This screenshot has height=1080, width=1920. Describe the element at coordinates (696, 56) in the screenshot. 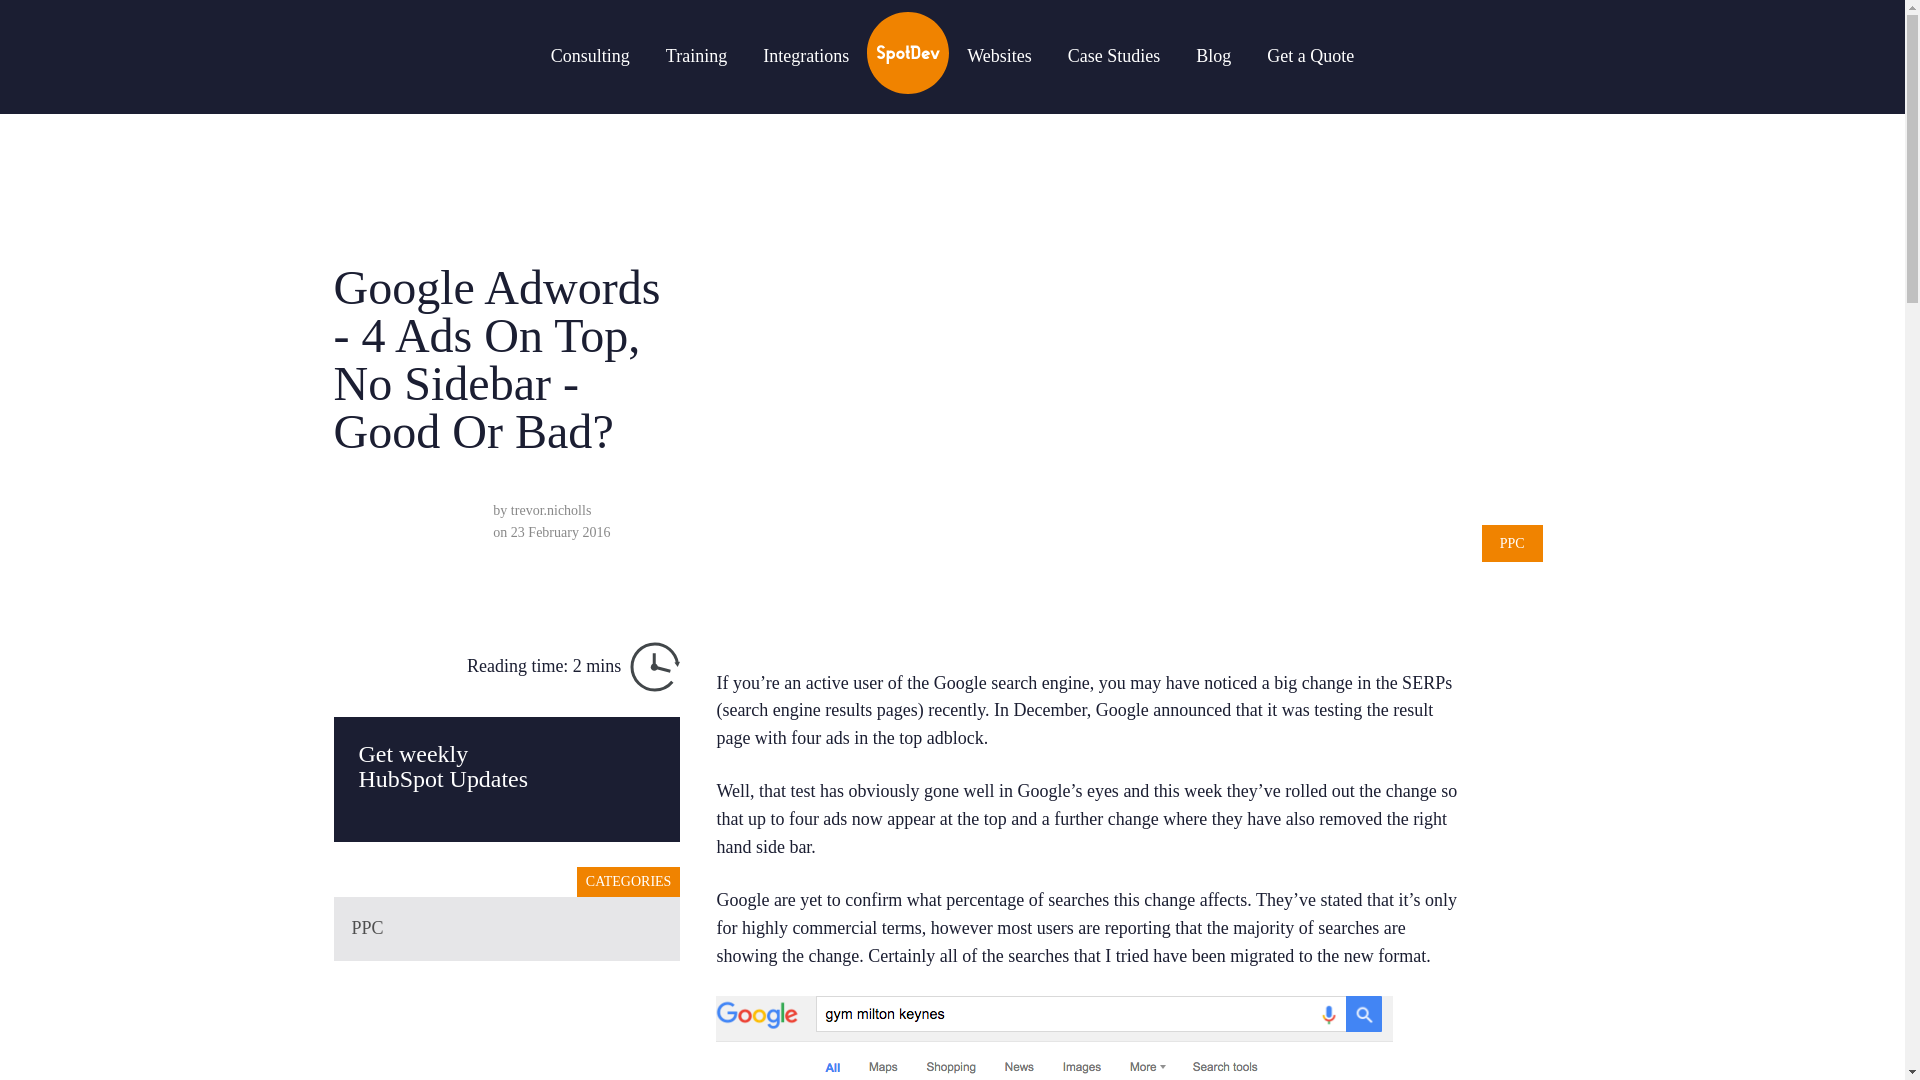

I see `Training` at that location.